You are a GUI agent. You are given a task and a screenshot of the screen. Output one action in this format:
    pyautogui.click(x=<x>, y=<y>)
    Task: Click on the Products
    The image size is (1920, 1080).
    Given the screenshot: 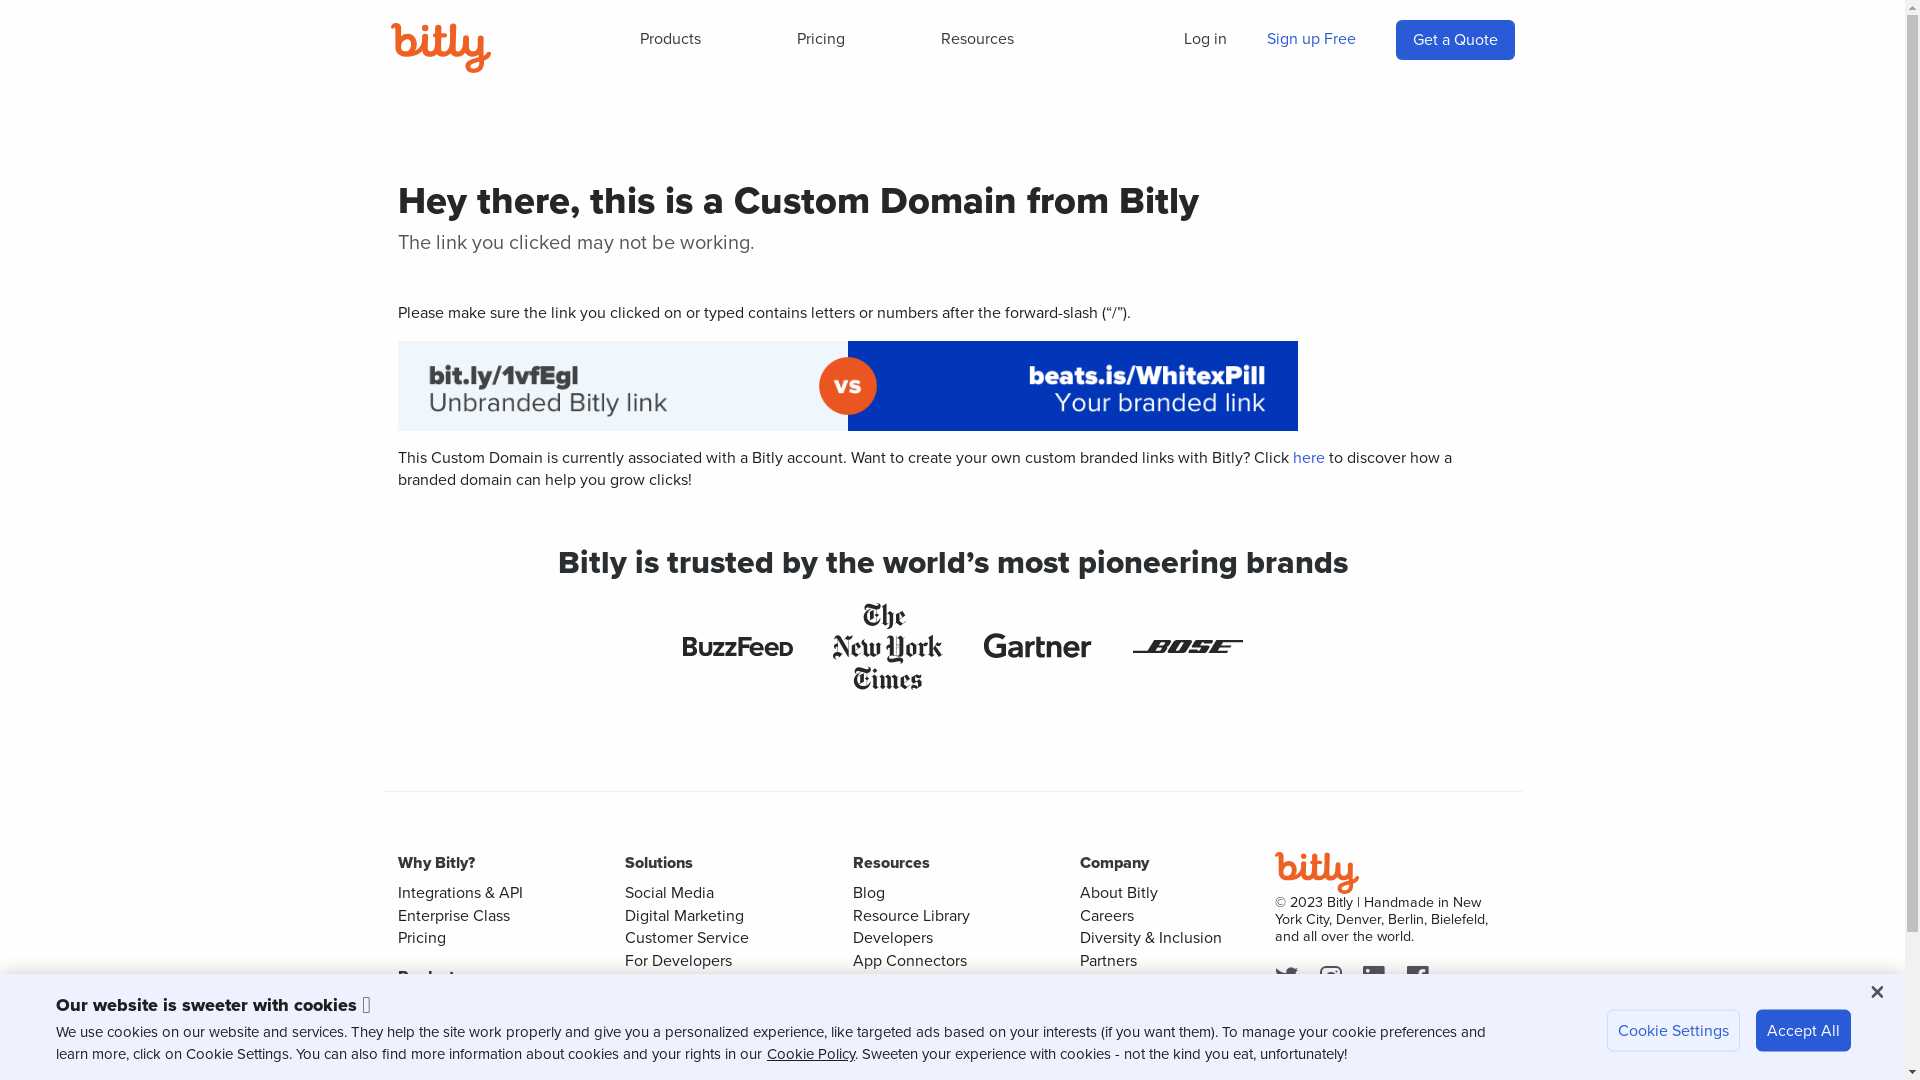 What is the action you would take?
    pyautogui.click(x=670, y=39)
    